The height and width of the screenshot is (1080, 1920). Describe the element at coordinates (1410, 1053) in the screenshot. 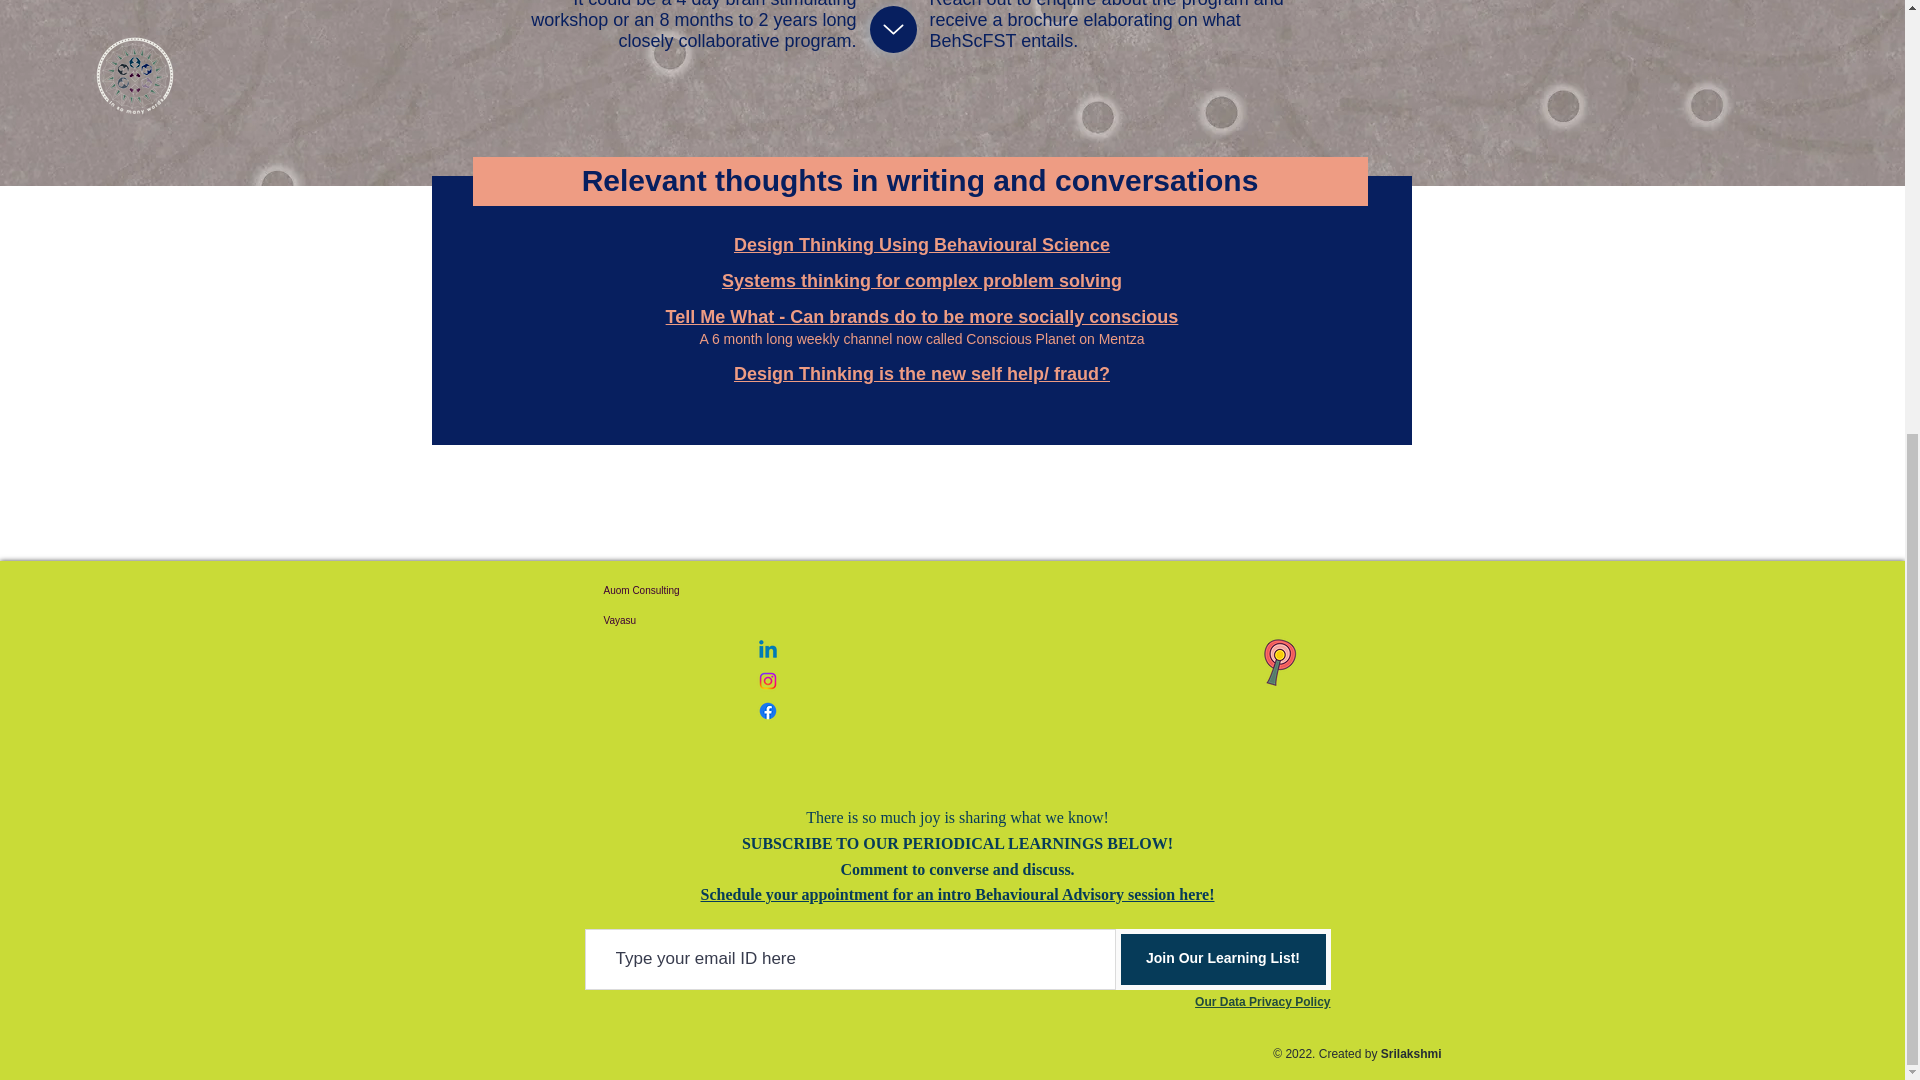

I see `Srilakshmi` at that location.